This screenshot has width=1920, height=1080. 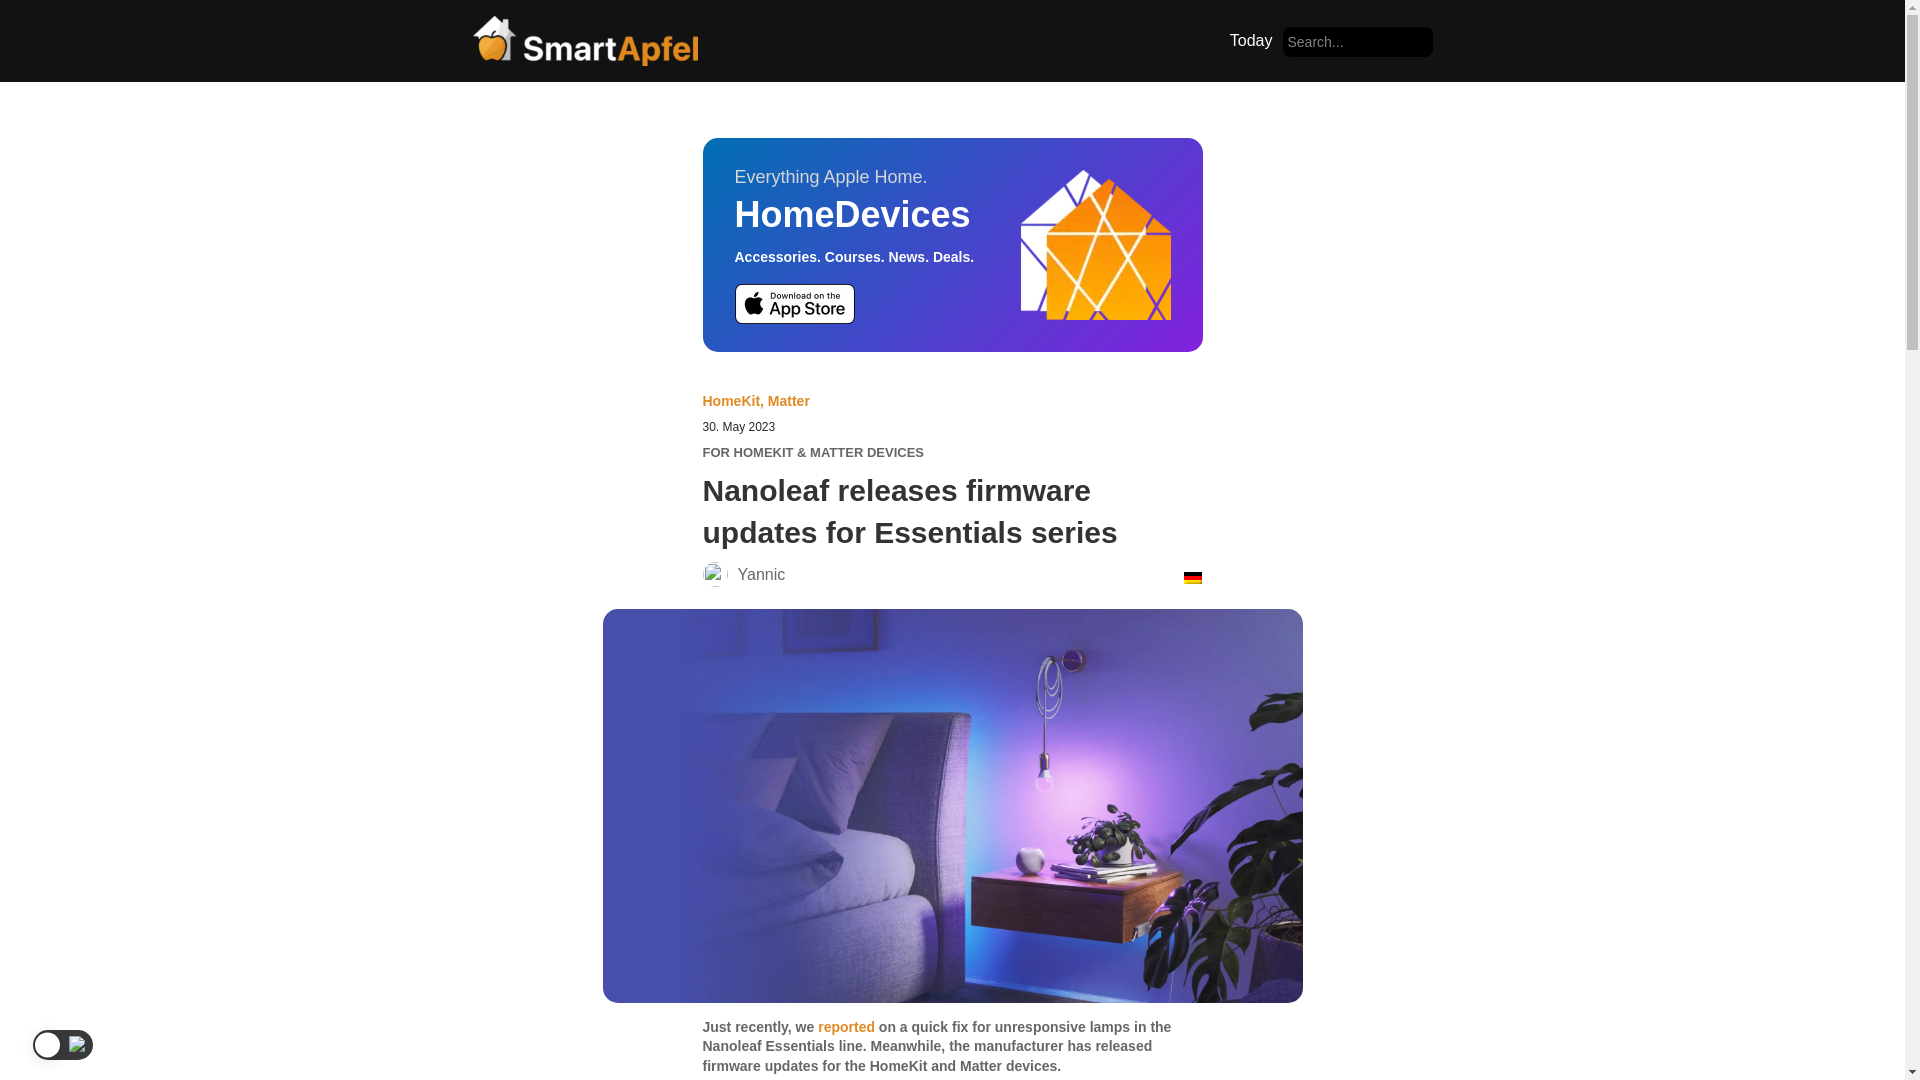 I want to click on Matter, so click(x=789, y=400).